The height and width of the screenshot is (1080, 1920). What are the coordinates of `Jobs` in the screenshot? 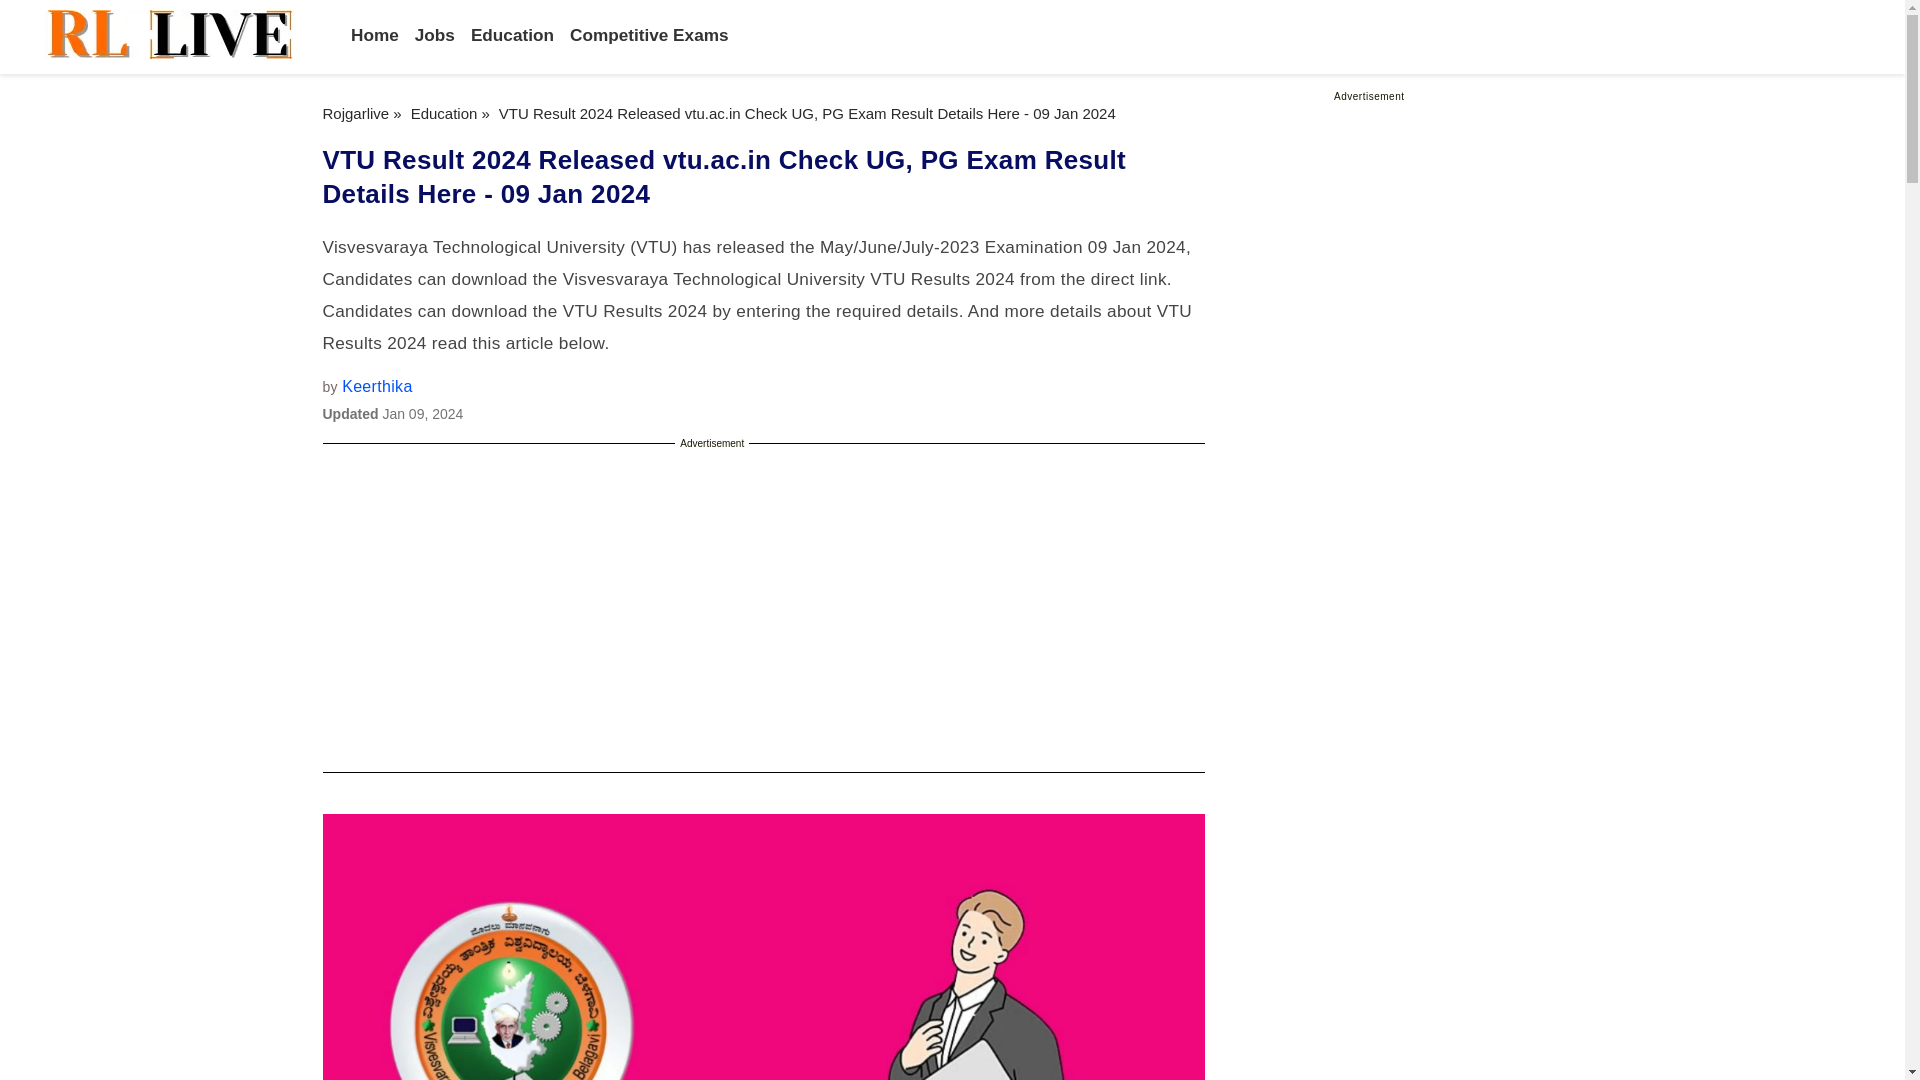 It's located at (434, 34).